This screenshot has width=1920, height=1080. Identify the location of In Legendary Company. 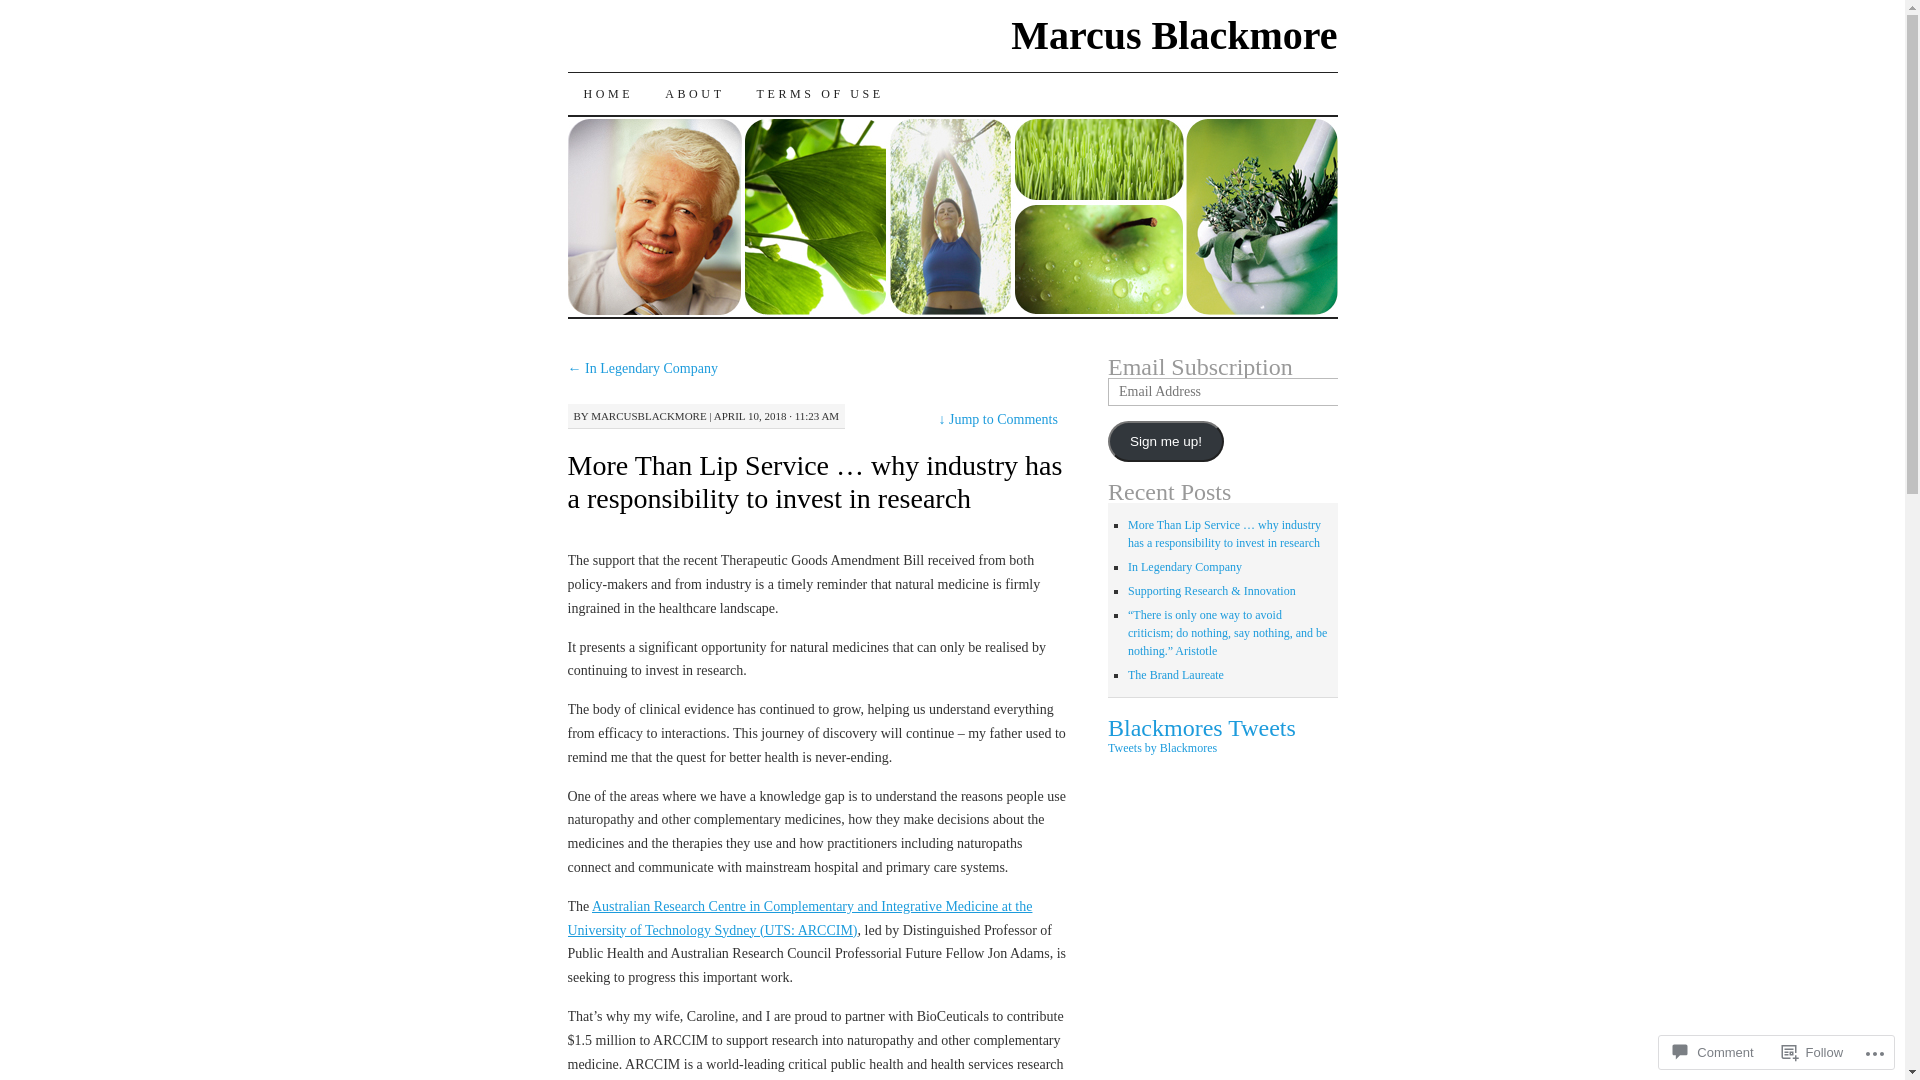
(1185, 567).